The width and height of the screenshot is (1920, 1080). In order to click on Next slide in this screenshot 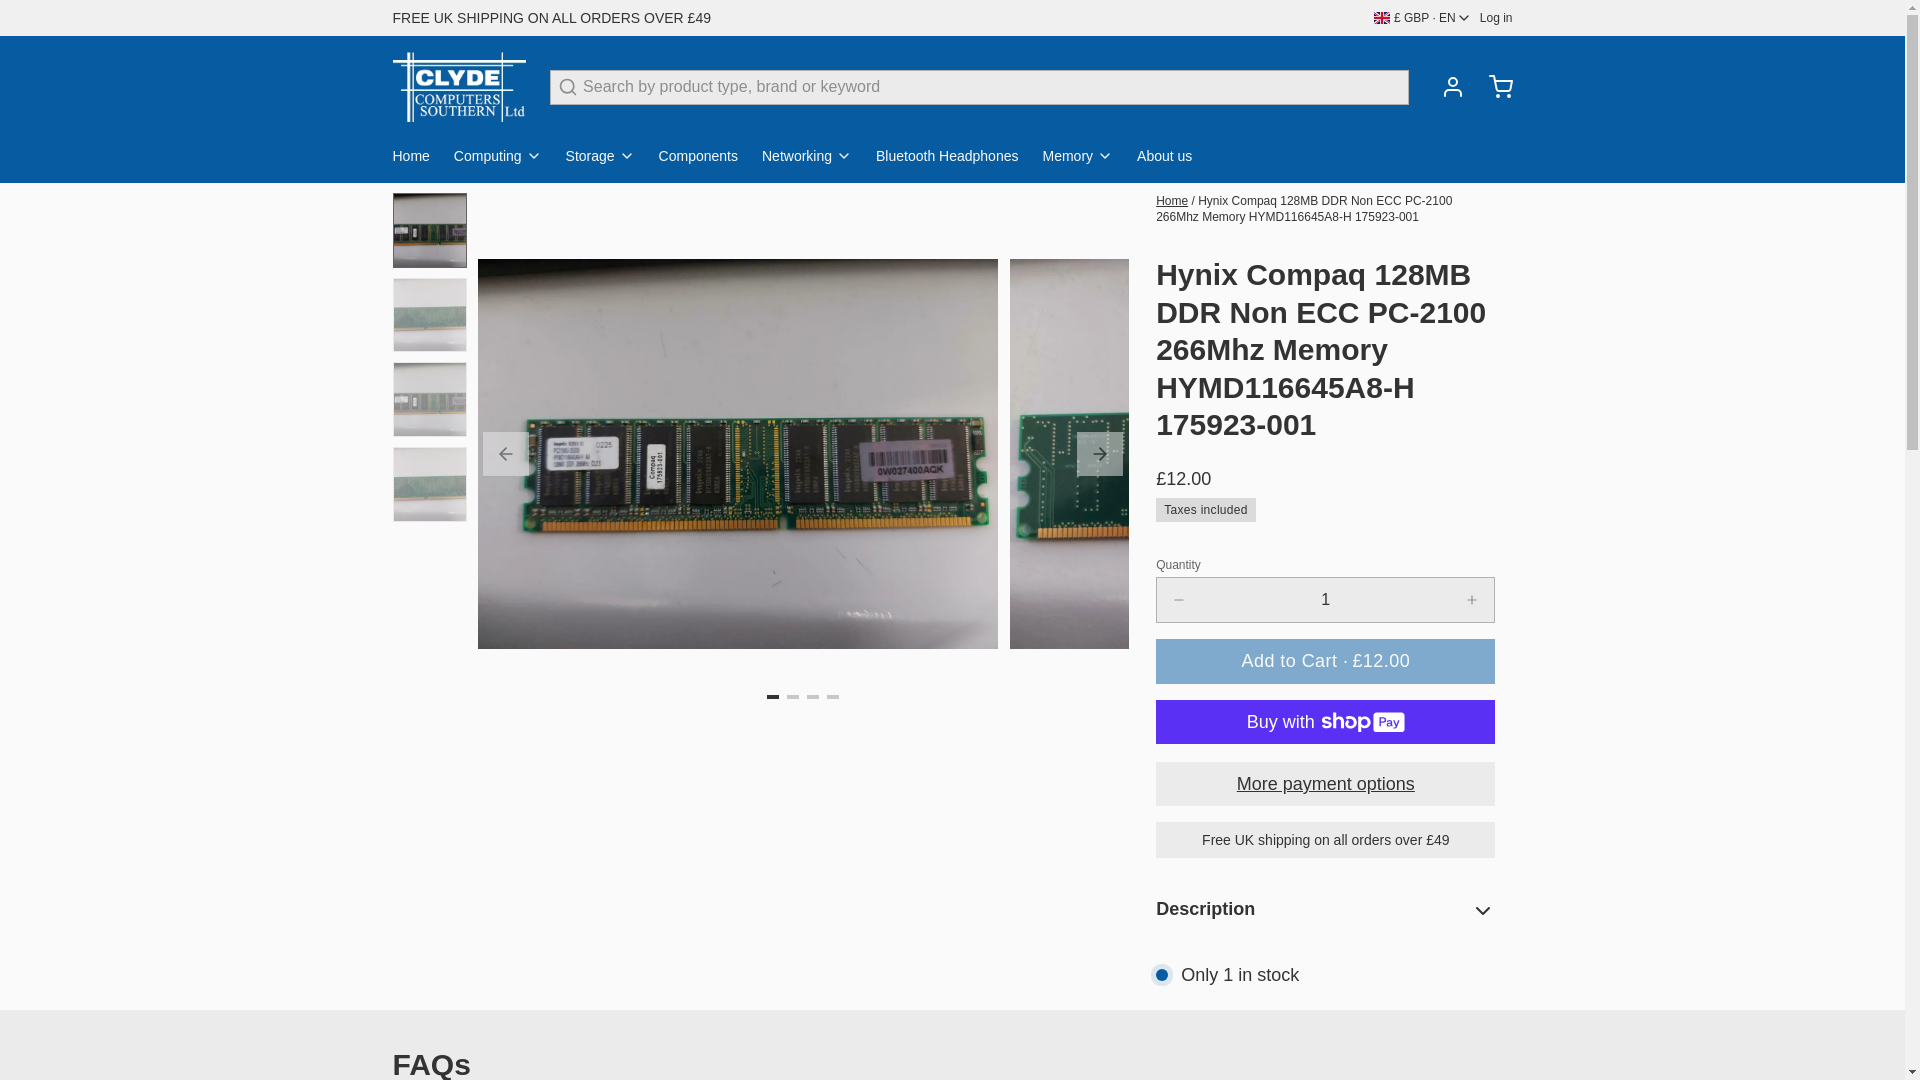, I will do `click(1100, 454)`.